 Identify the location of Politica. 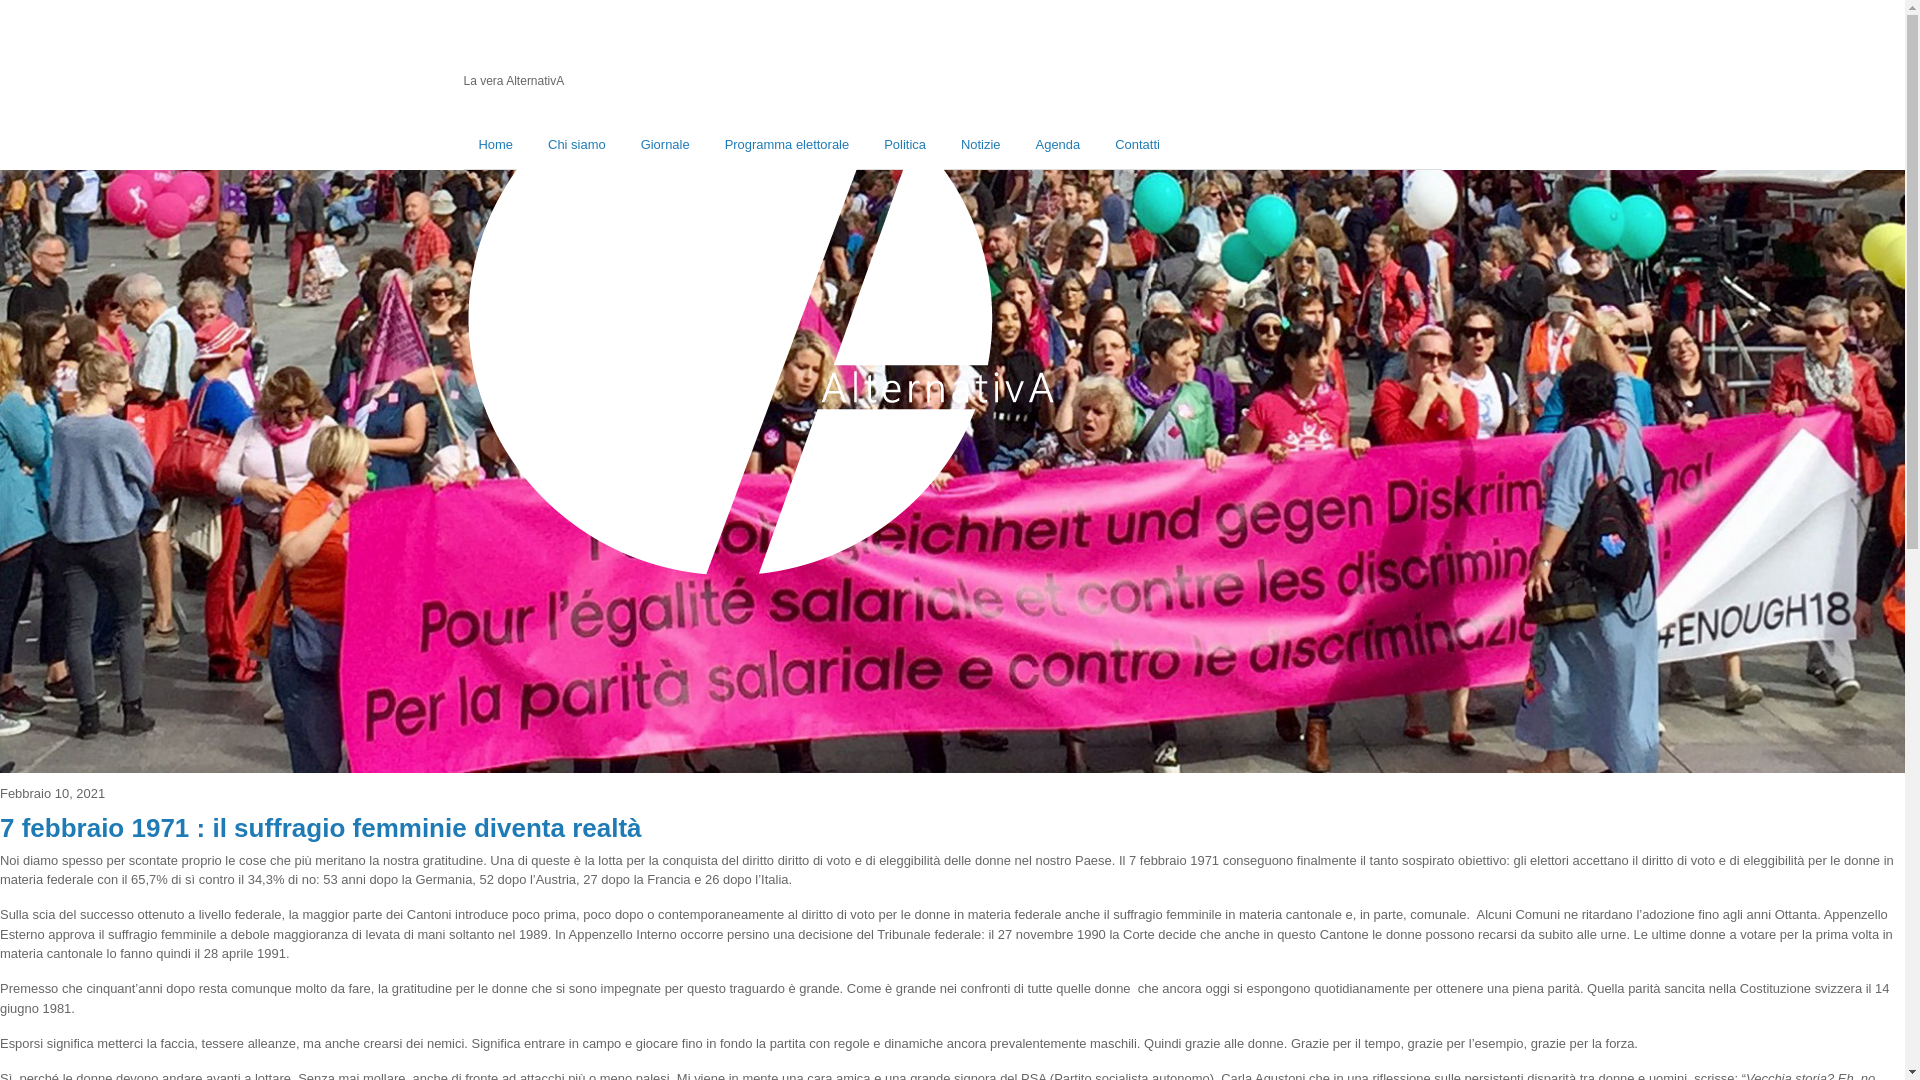
(905, 145).